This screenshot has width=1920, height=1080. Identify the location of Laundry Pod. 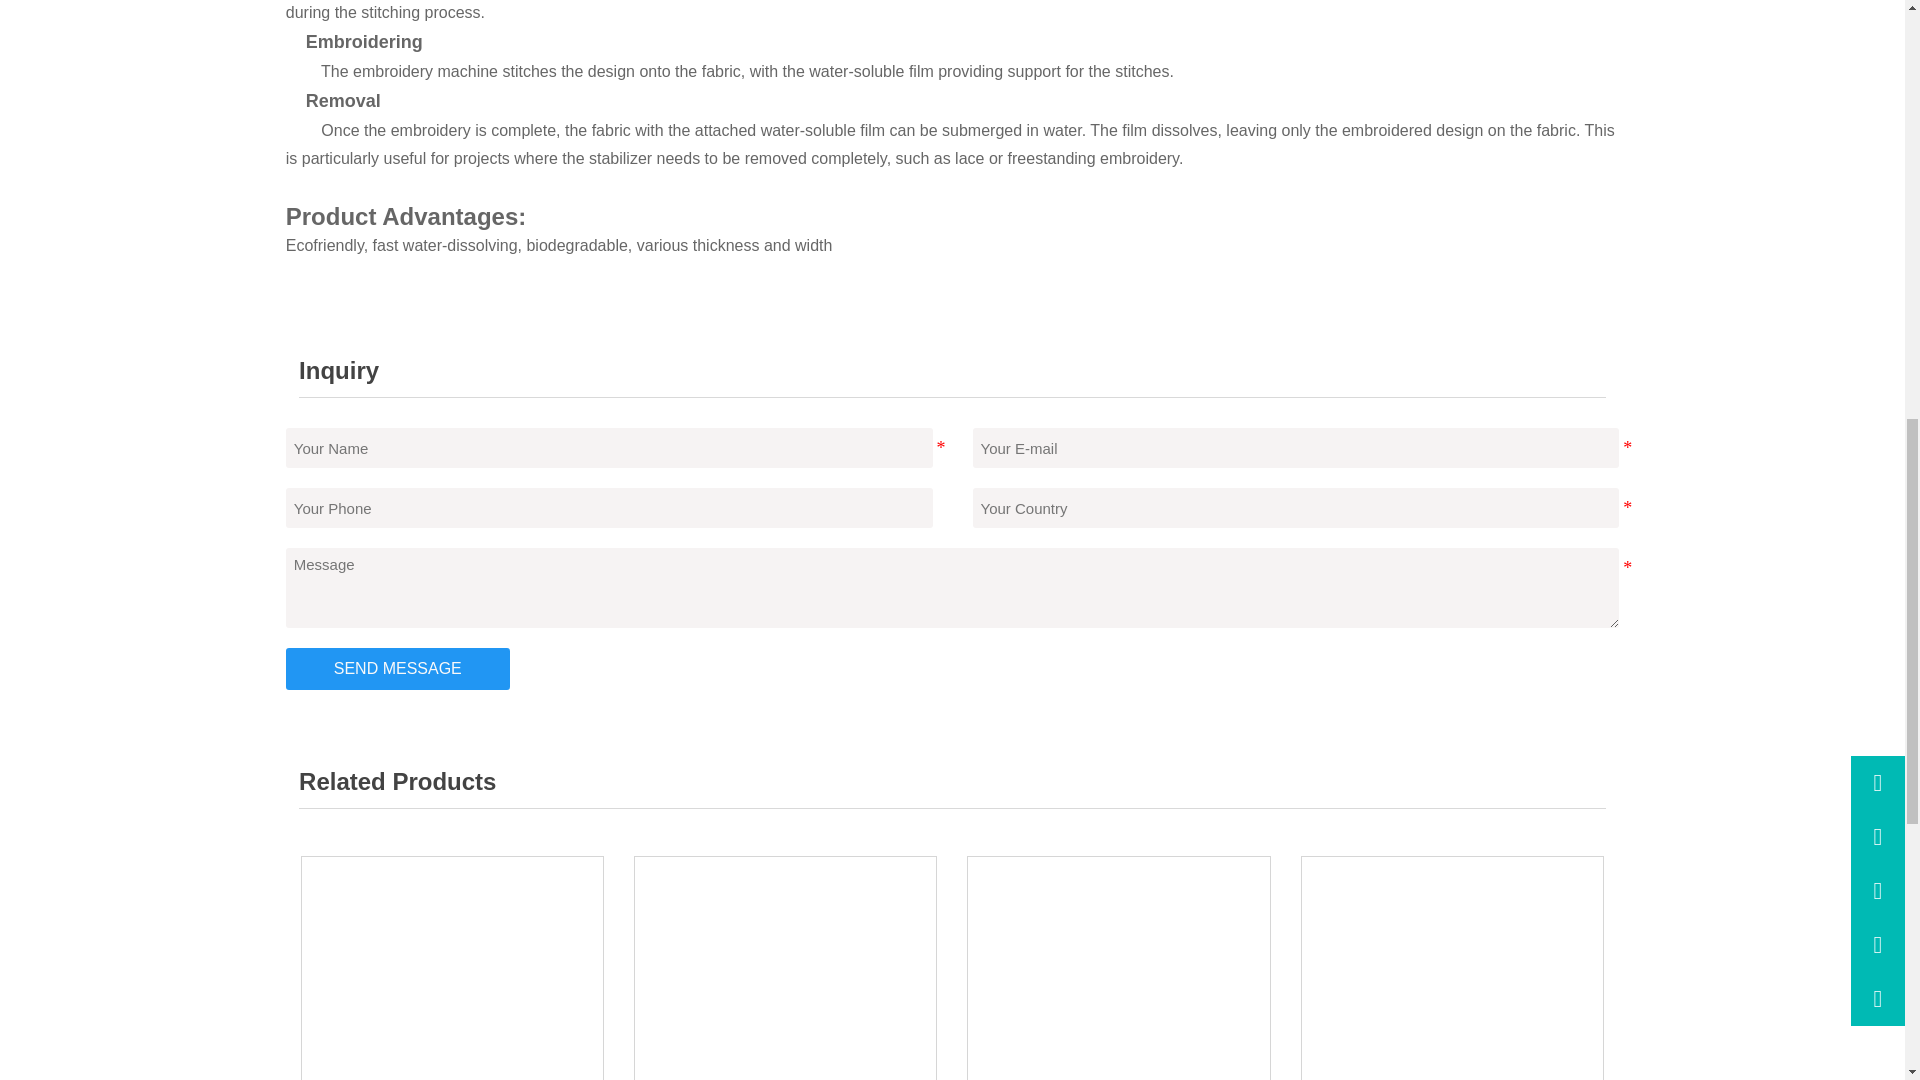
(1118, 968).